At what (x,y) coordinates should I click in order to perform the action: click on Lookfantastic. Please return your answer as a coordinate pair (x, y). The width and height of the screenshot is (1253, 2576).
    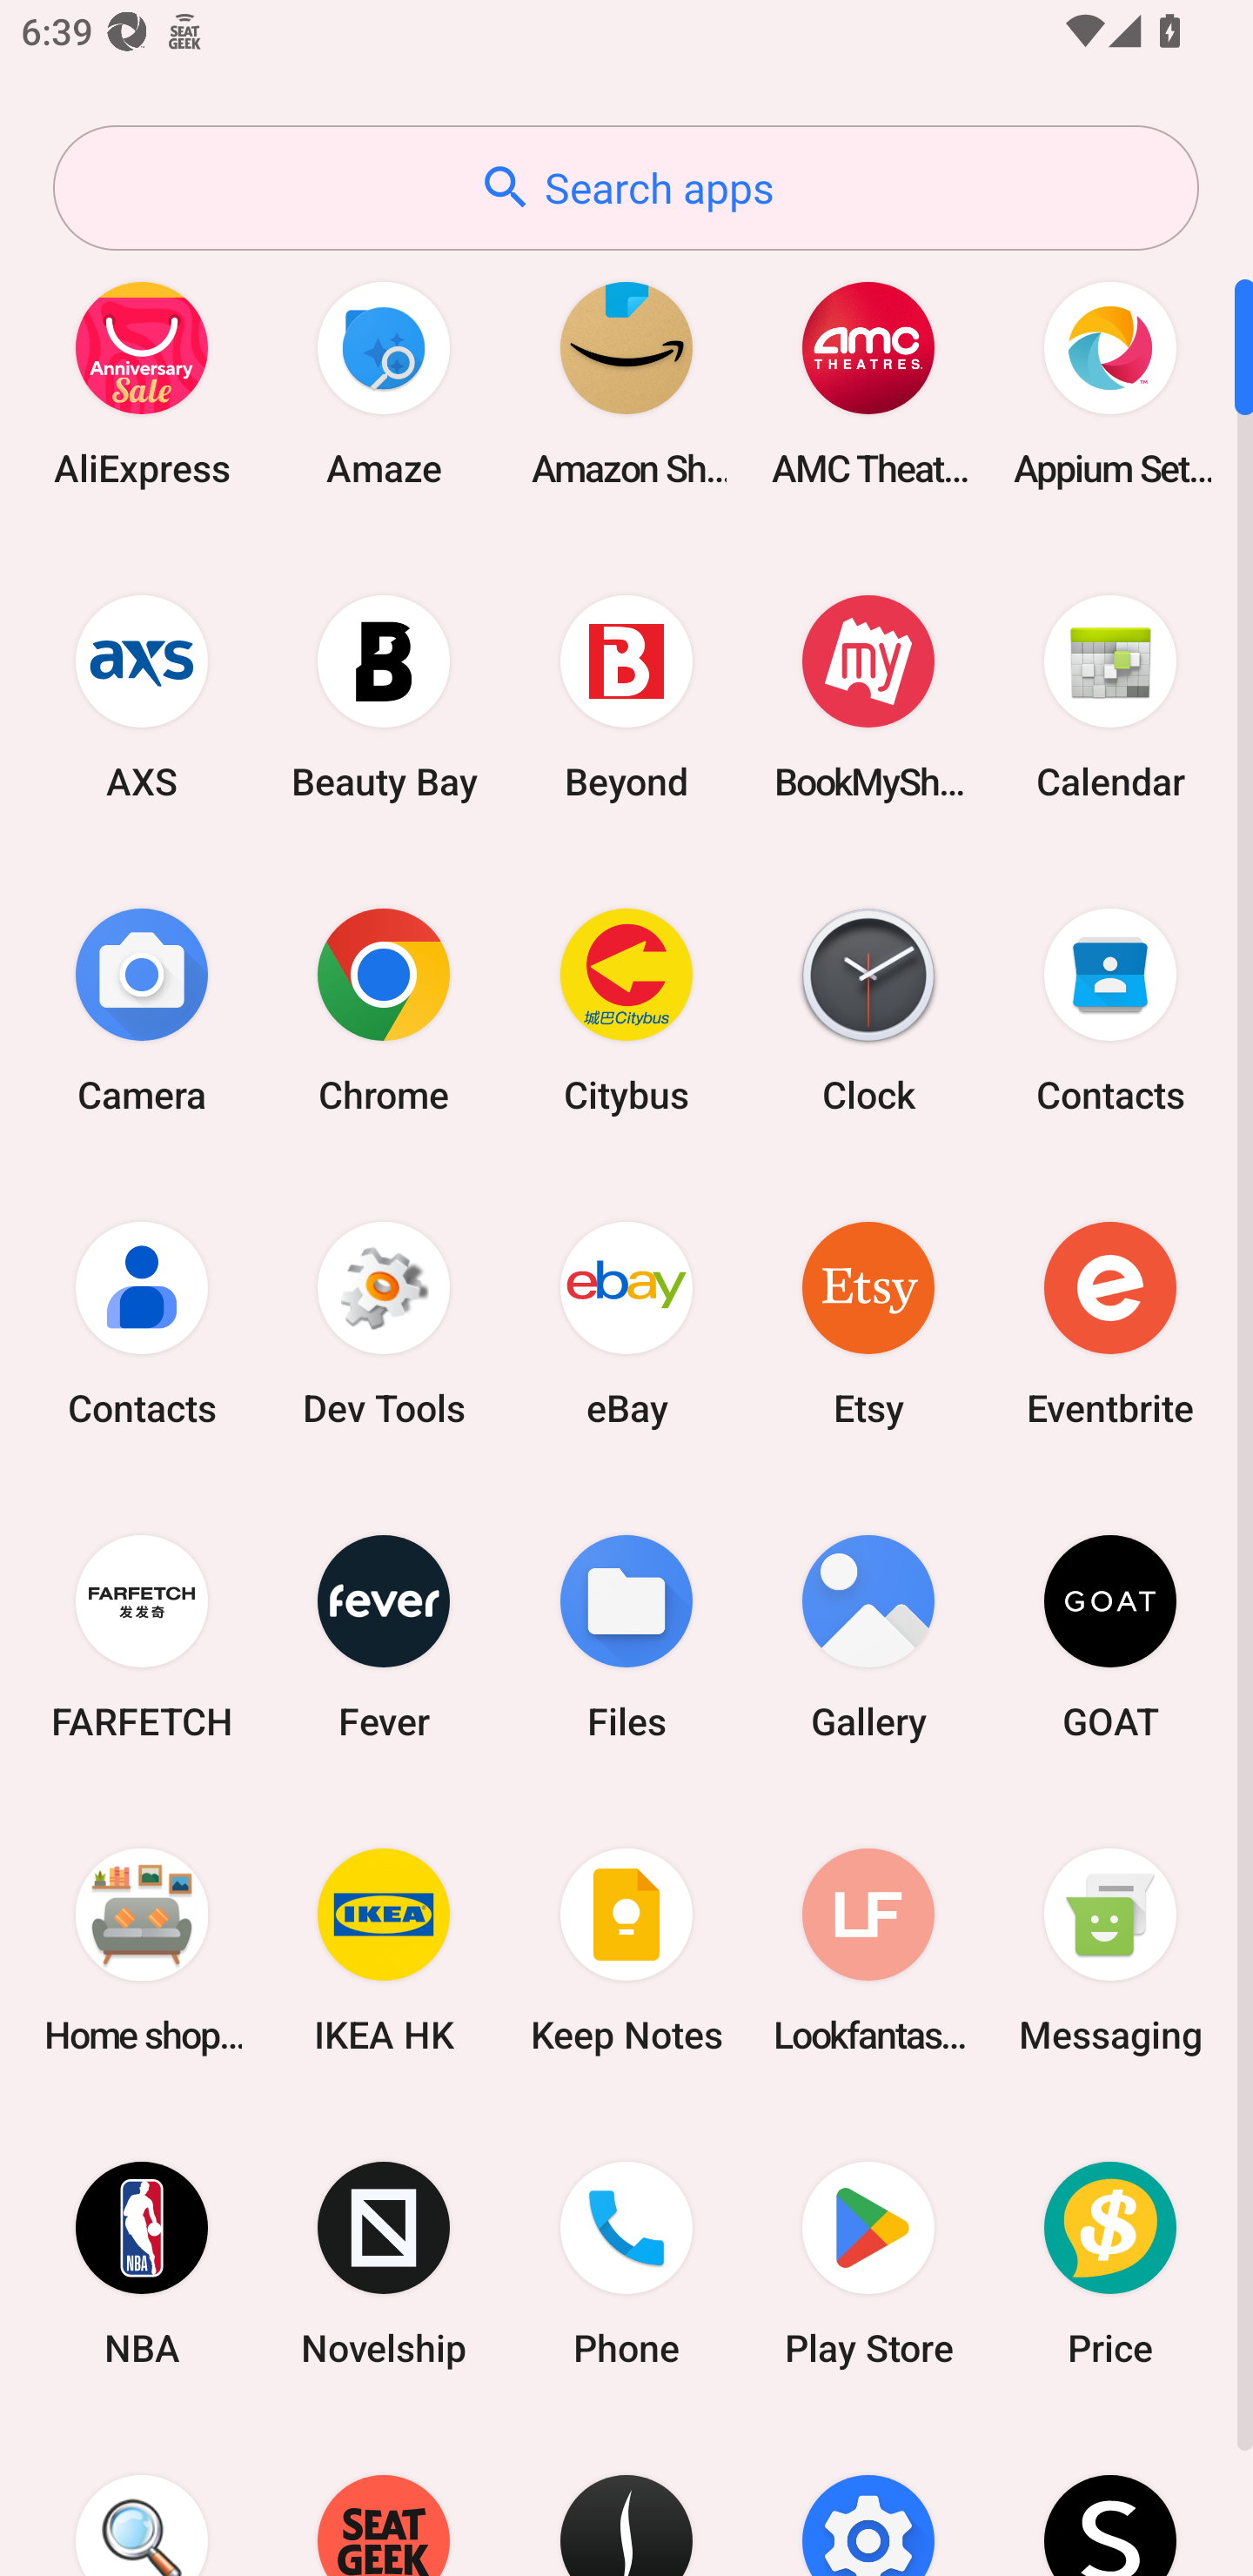
    Looking at the image, I should click on (868, 1949).